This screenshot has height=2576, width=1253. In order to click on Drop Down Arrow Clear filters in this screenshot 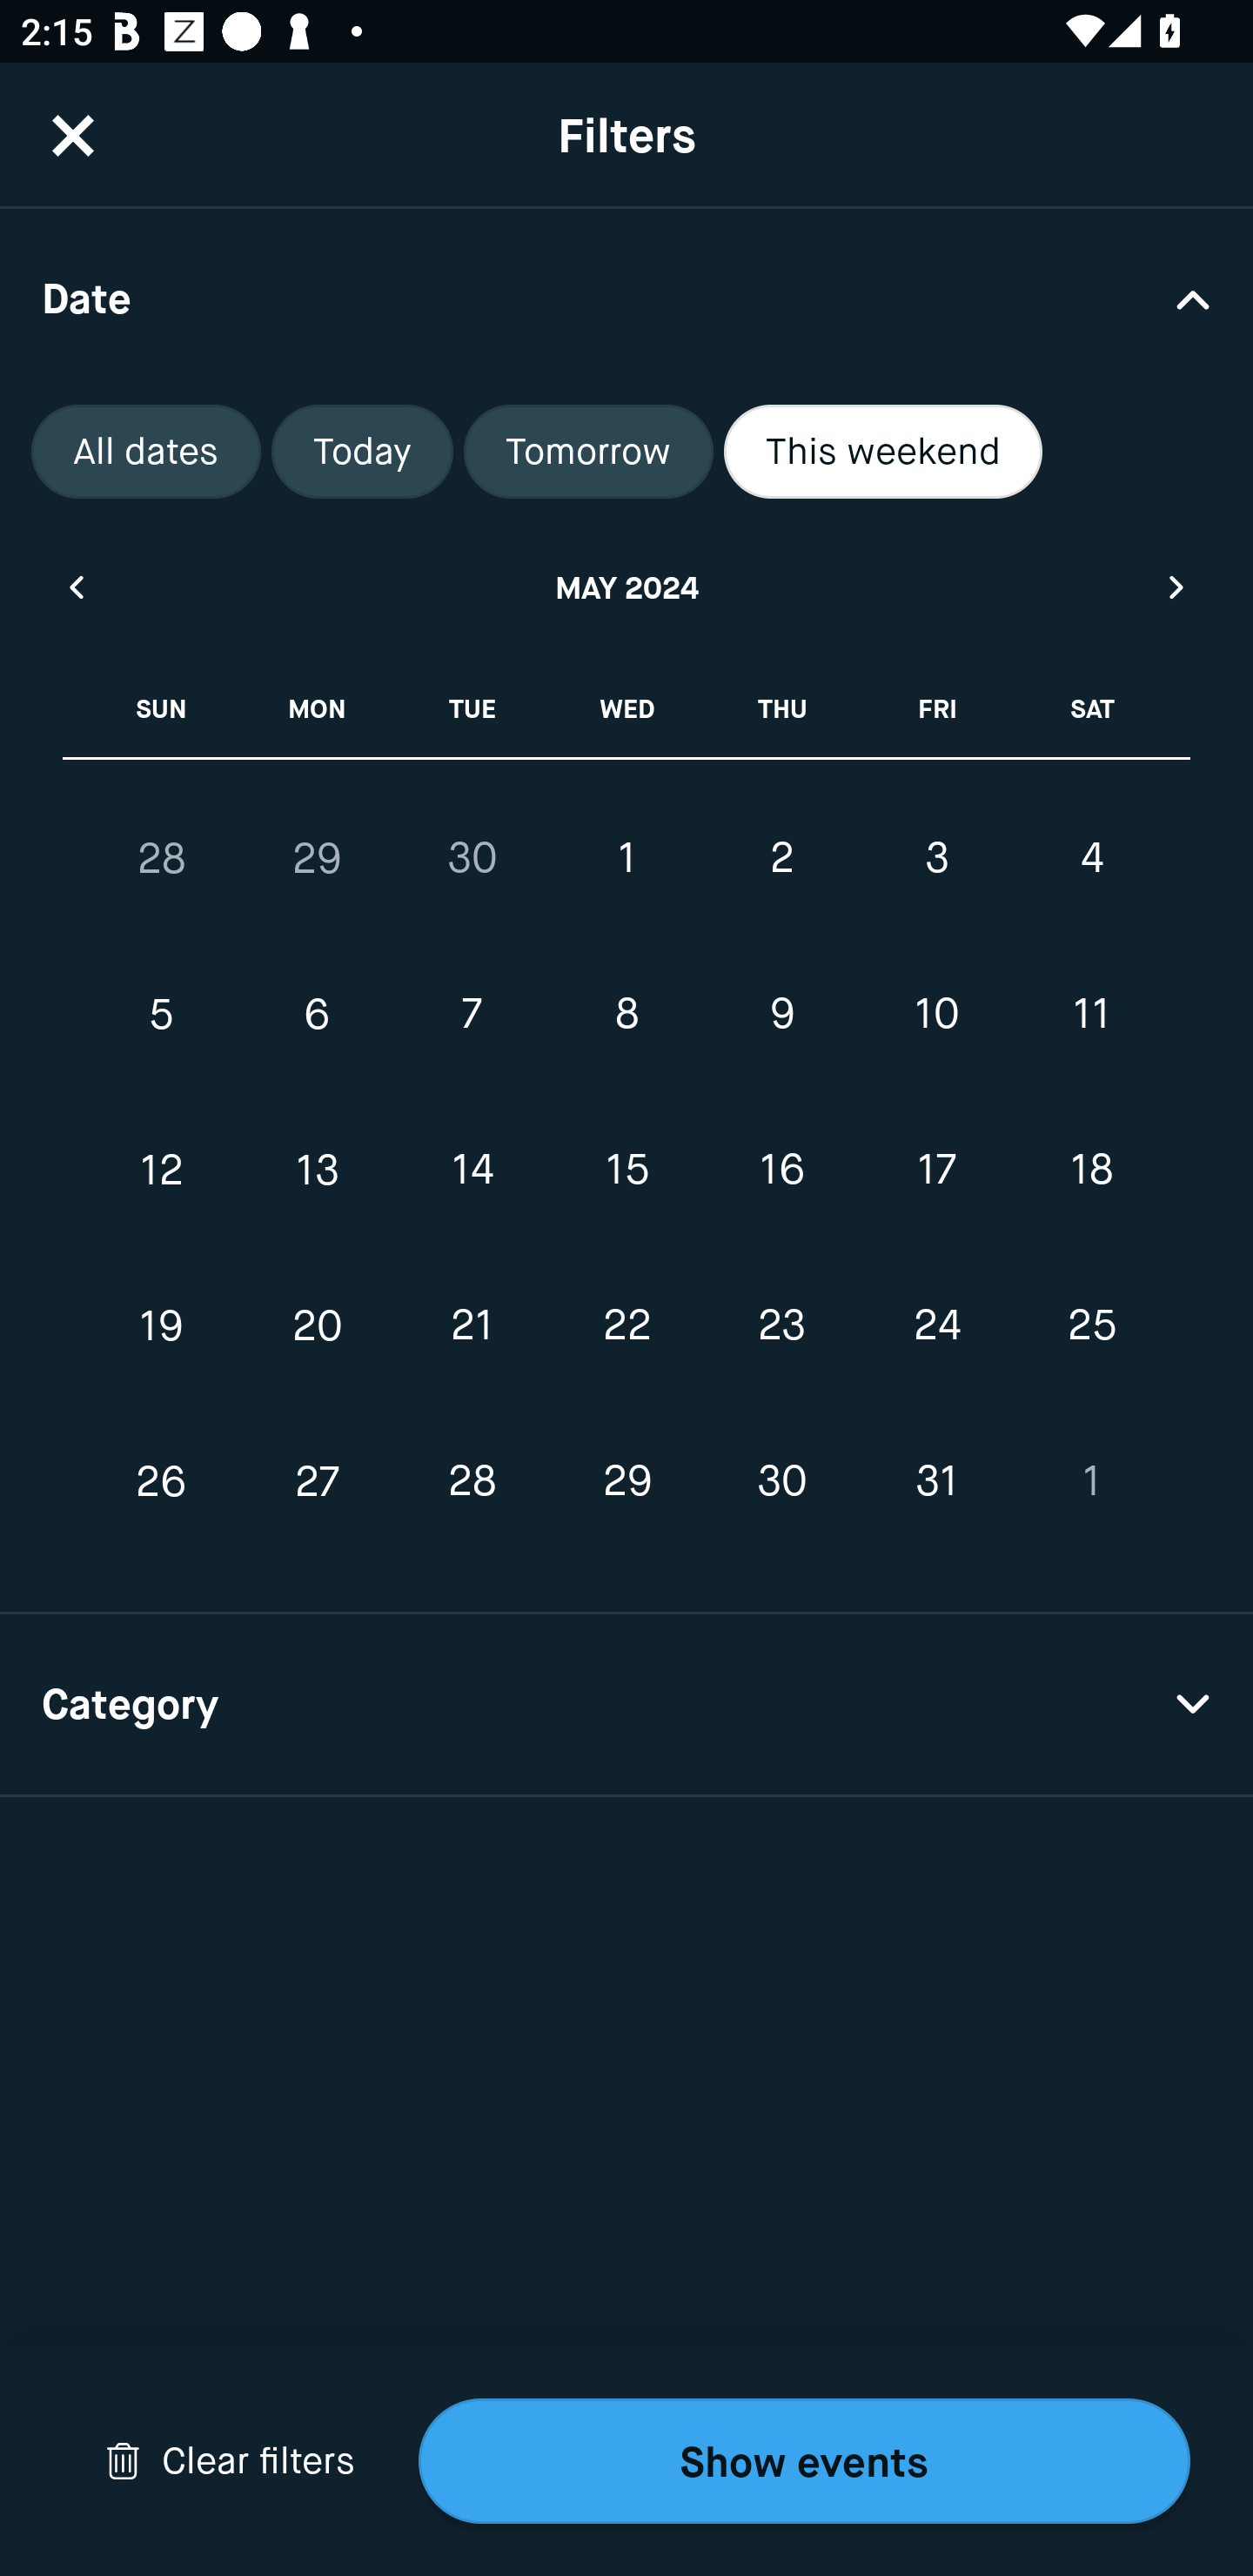, I will do `click(230, 2461)`.